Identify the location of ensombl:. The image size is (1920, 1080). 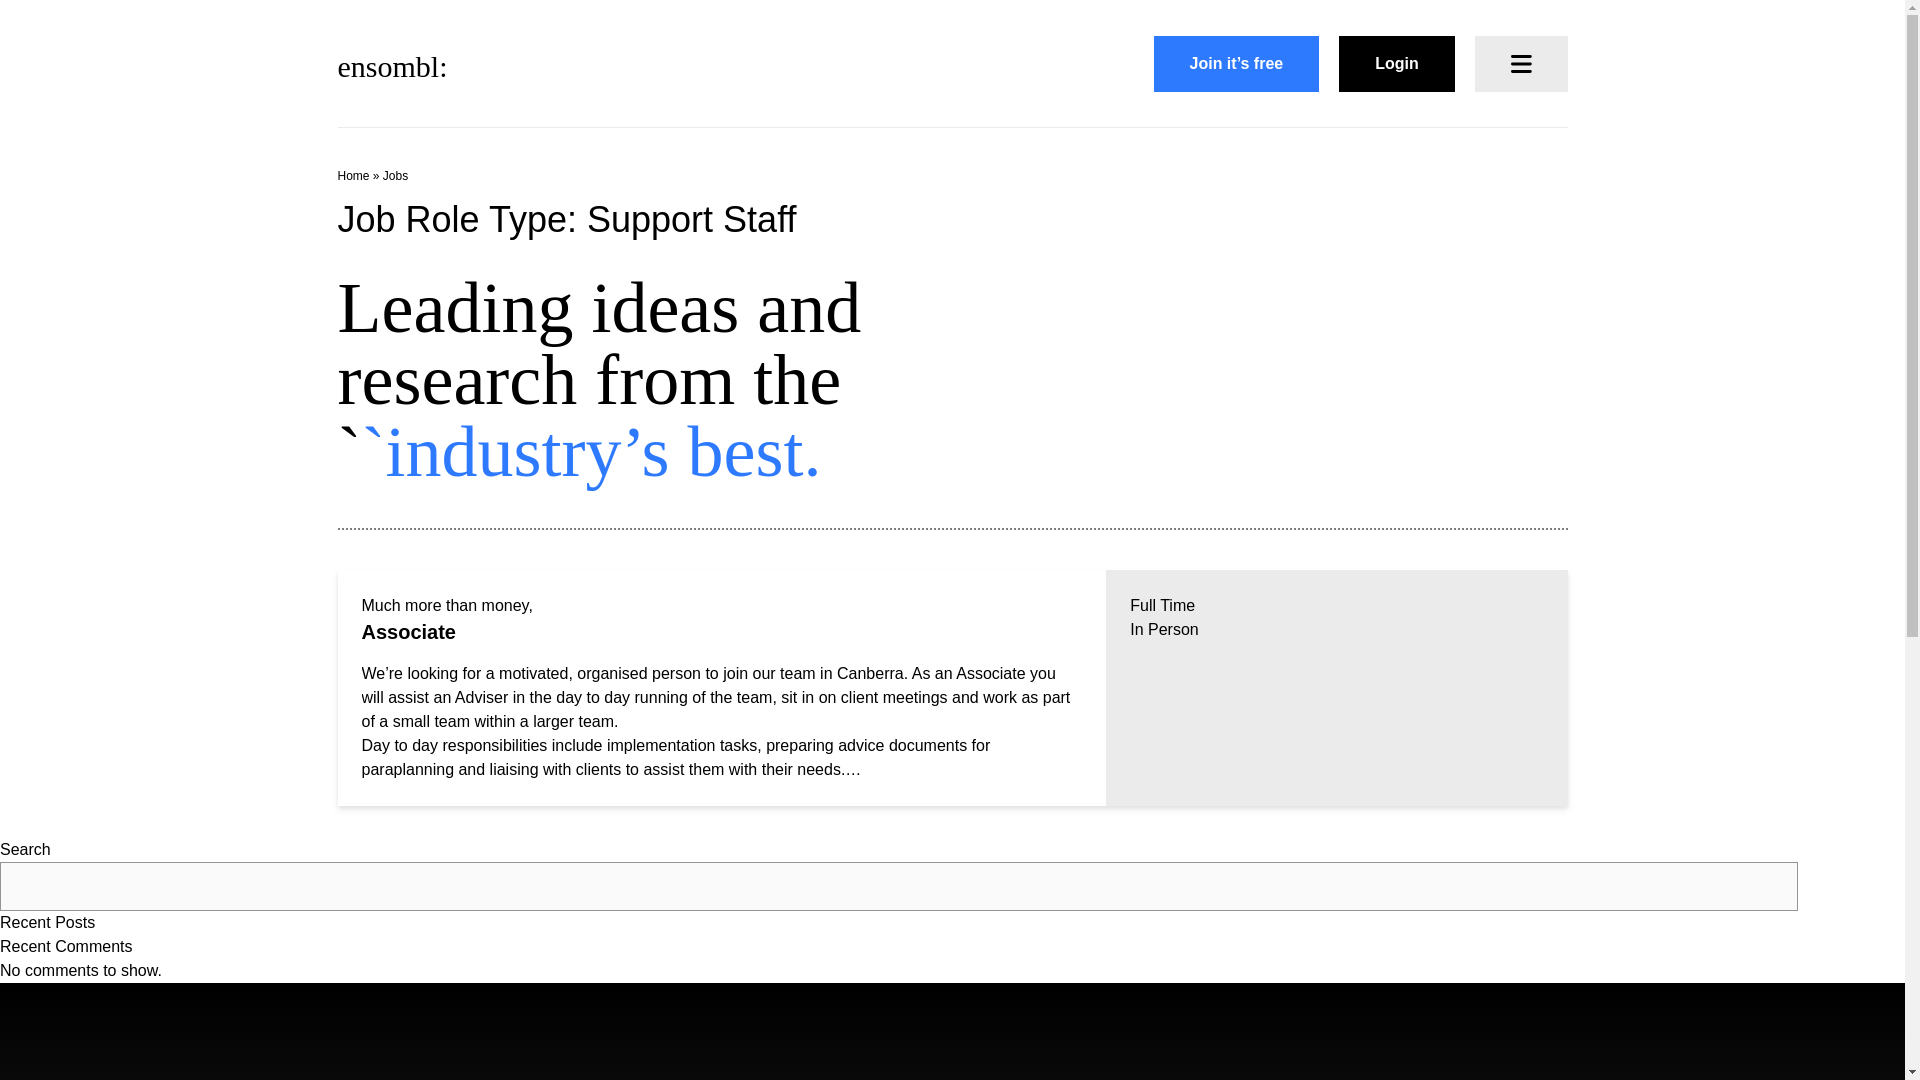
(392, 64).